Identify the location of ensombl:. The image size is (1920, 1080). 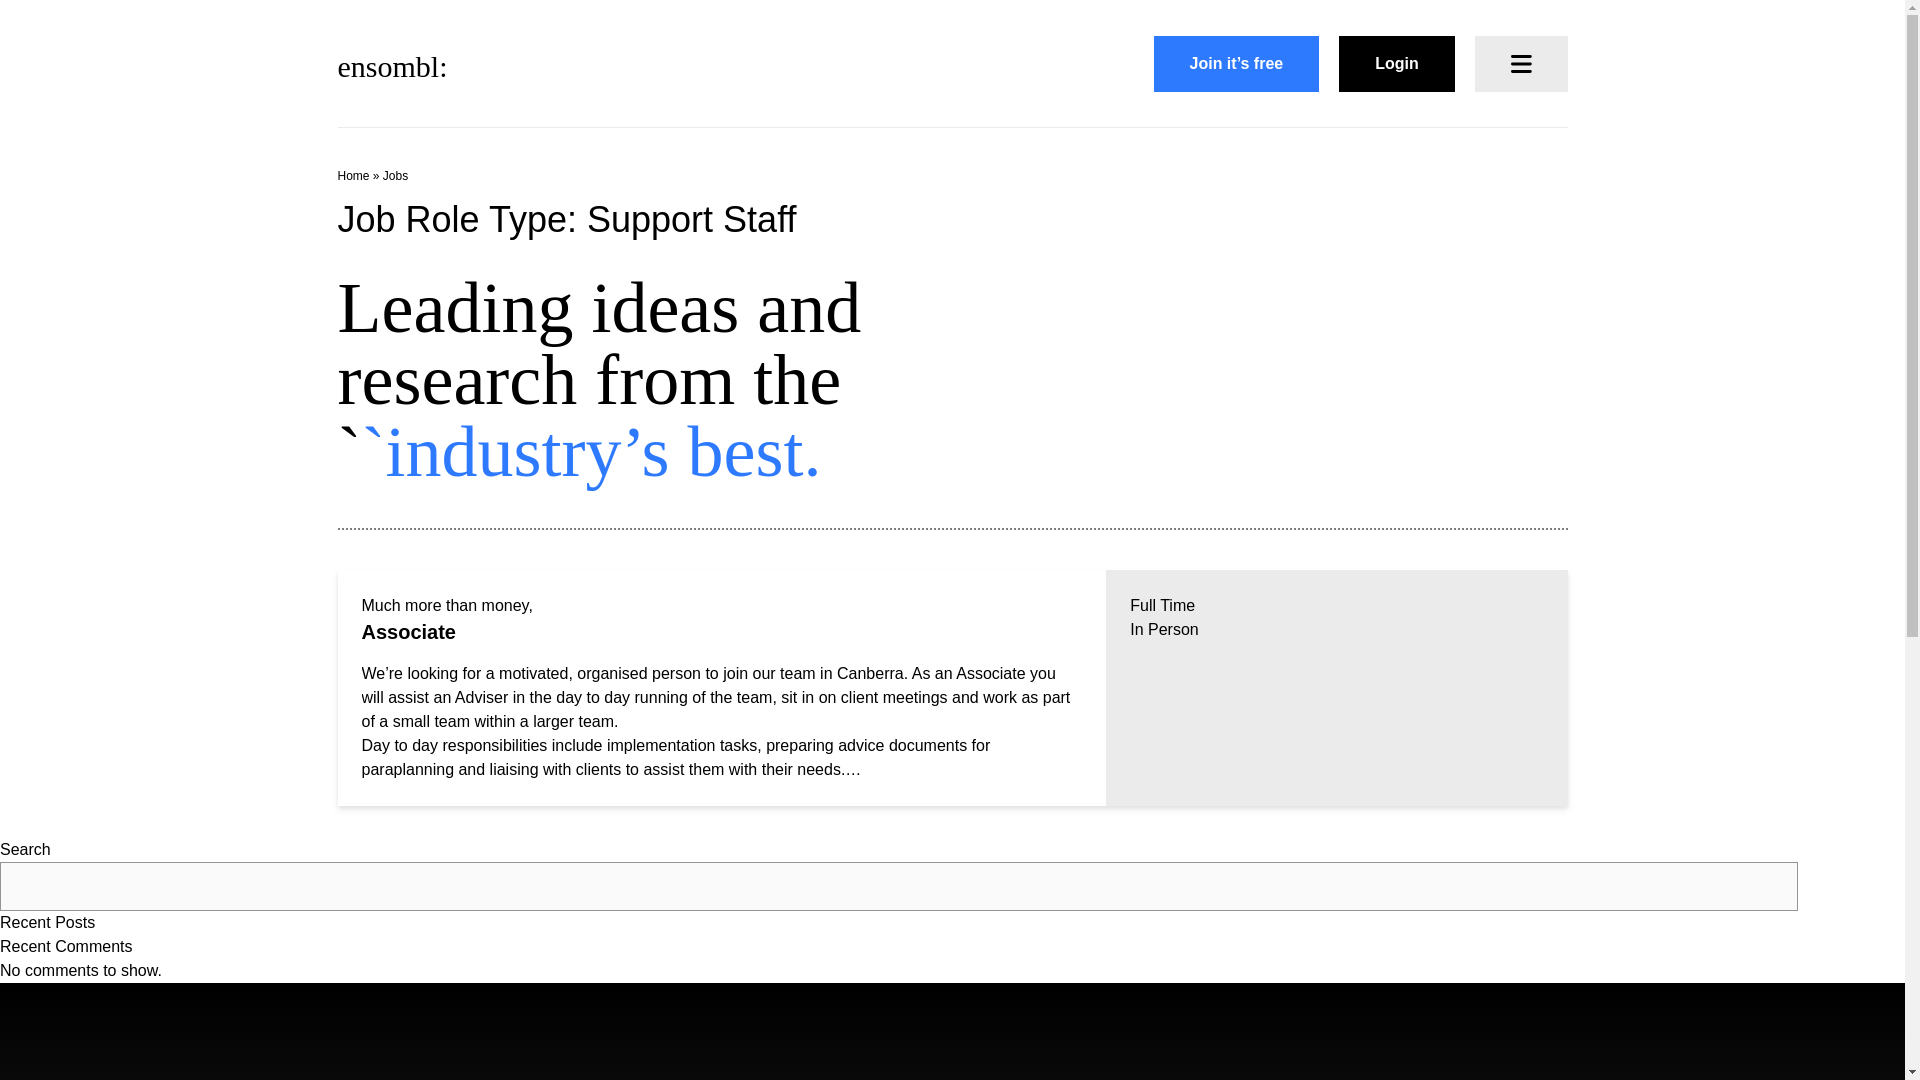
(392, 64).